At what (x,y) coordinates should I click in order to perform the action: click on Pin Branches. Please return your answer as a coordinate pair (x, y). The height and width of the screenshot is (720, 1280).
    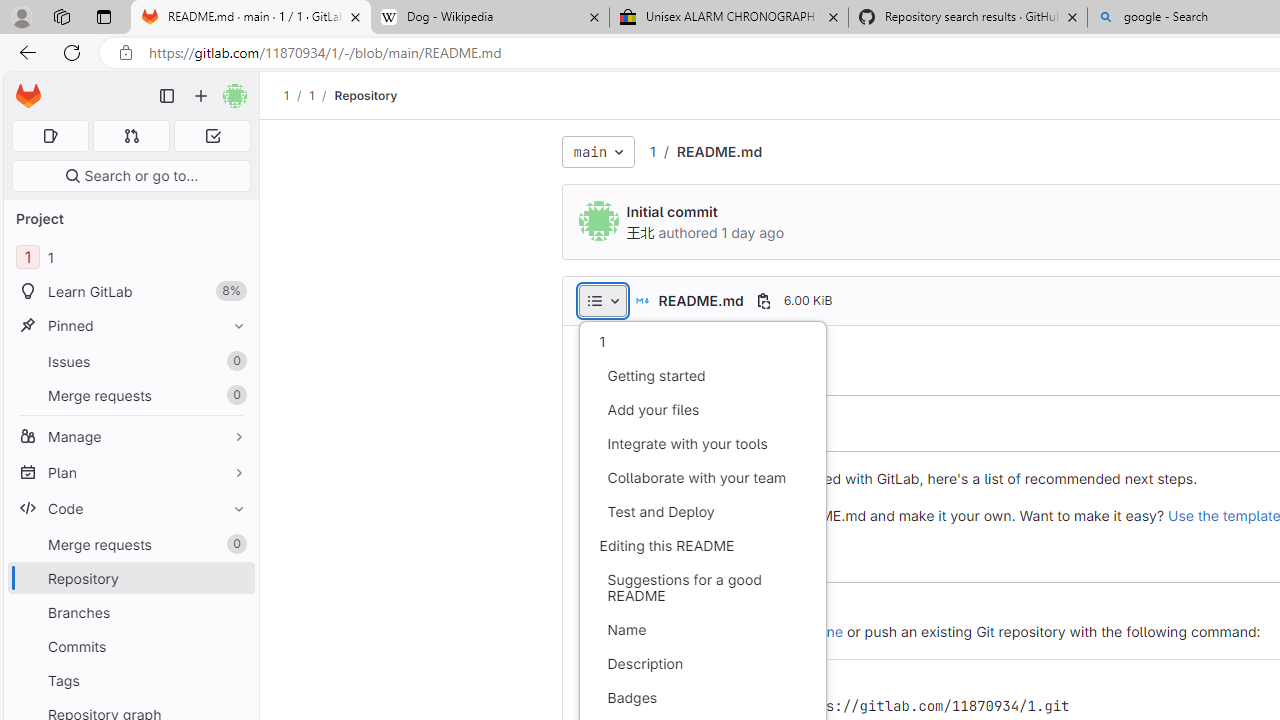
    Looking at the image, I should click on (234, 612).